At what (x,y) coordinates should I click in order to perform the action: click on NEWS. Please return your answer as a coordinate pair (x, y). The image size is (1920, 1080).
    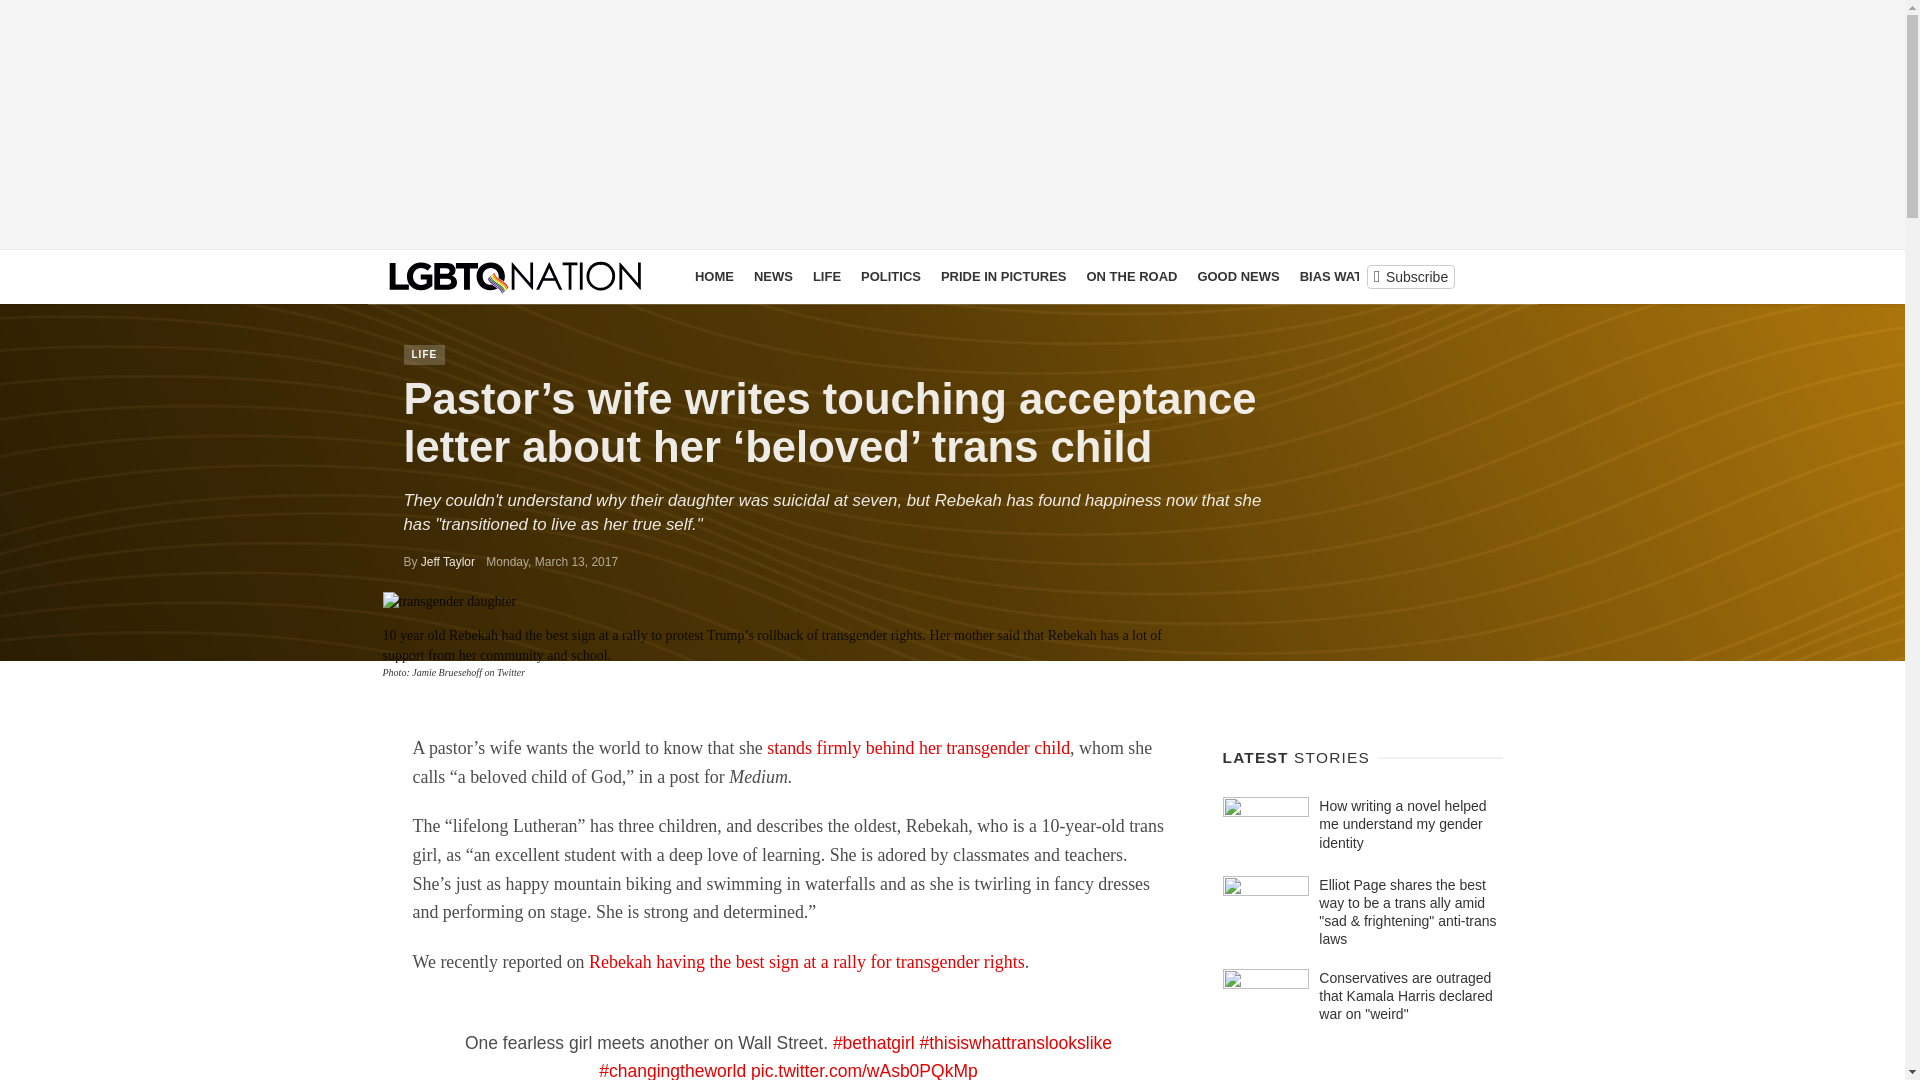
    Looking at the image, I should click on (773, 276).